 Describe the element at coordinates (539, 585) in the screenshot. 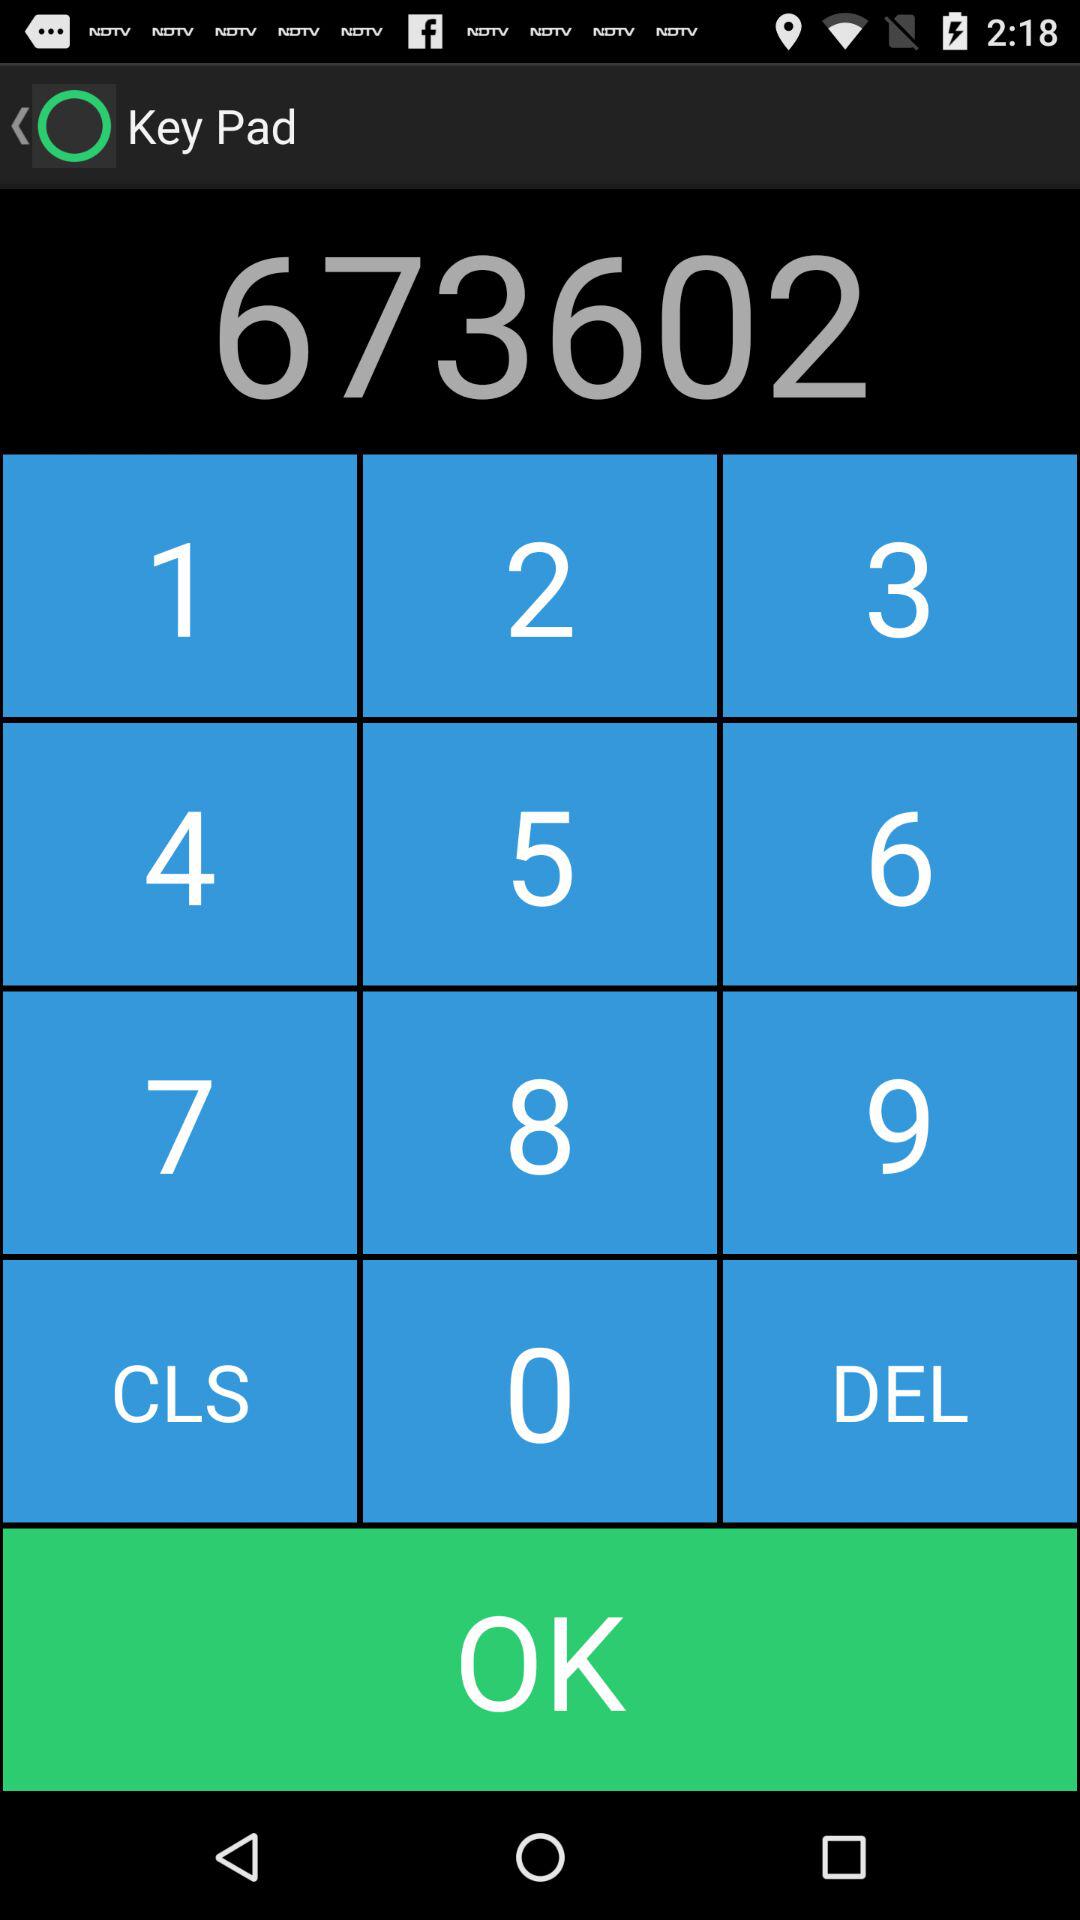

I see `press the item above 4 icon` at that location.